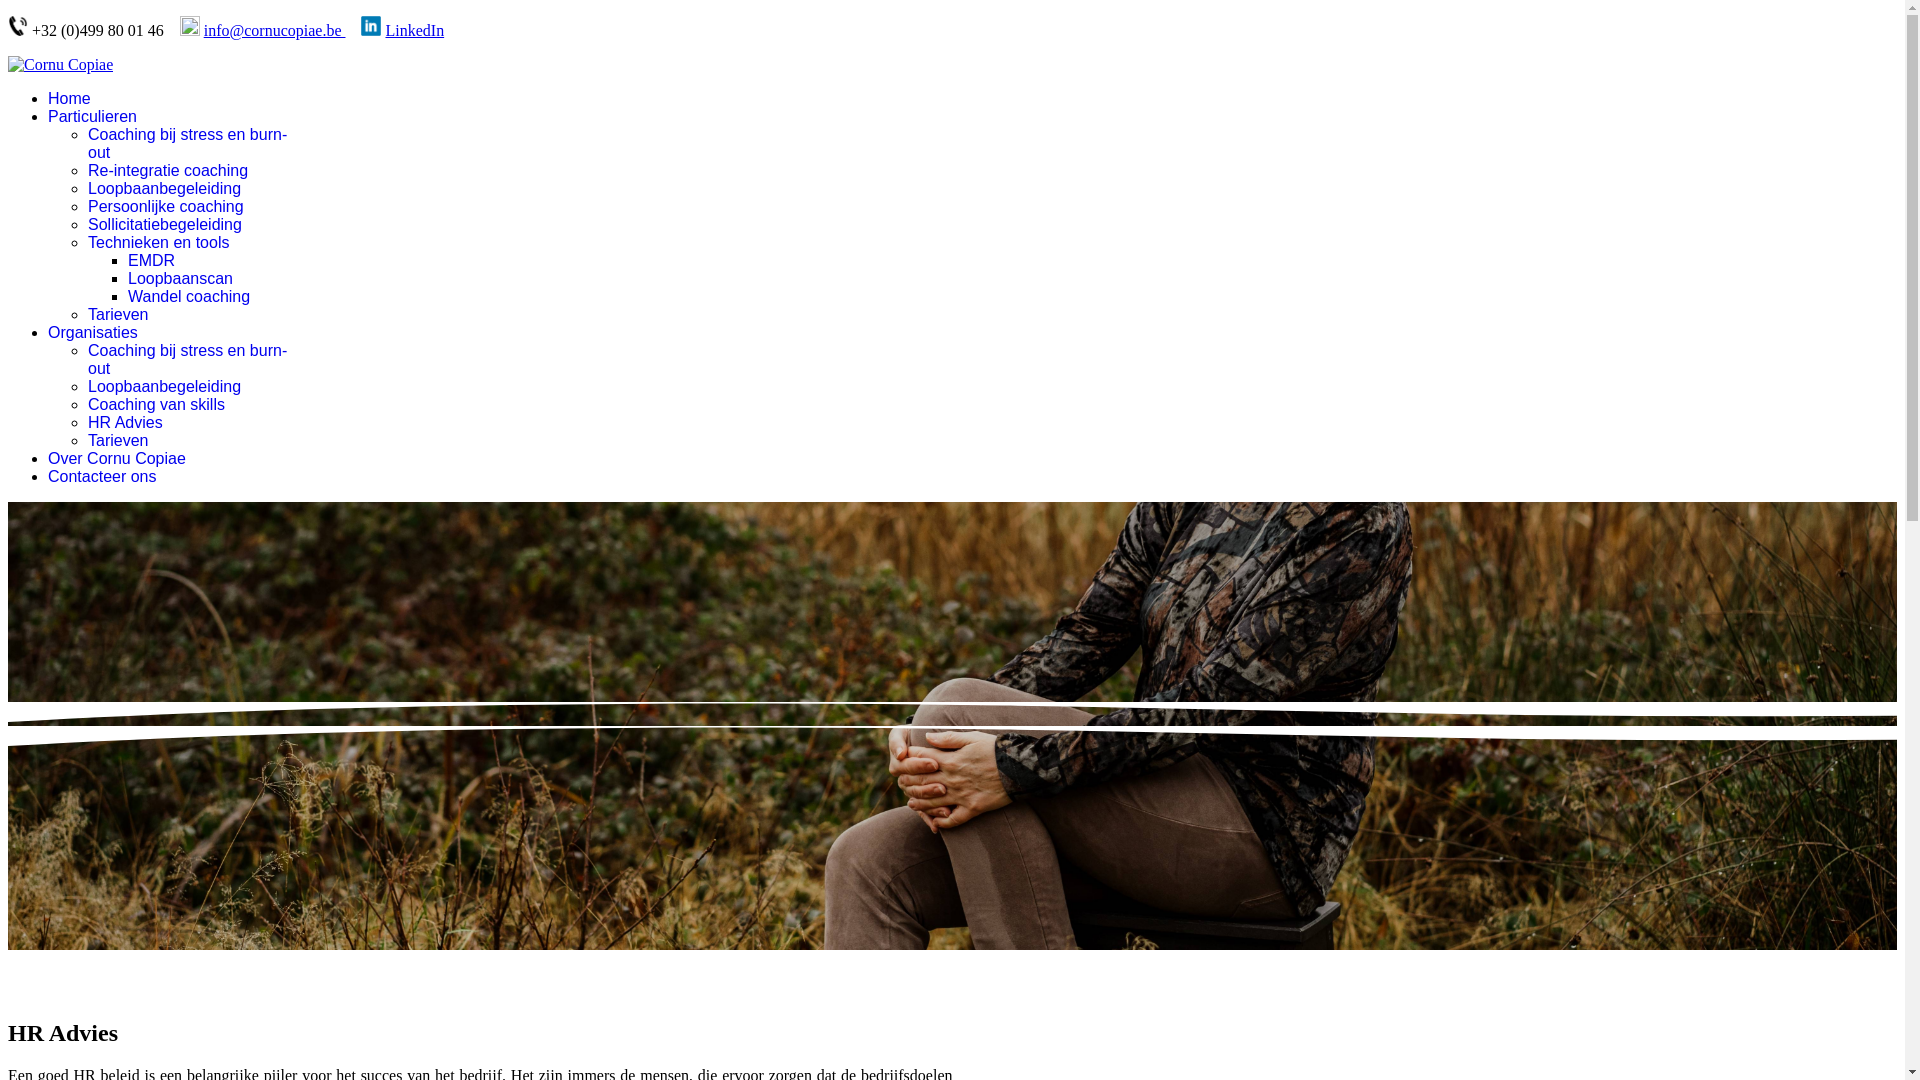  Describe the element at coordinates (164, 188) in the screenshot. I see `Loopbaanbegeleiding` at that location.